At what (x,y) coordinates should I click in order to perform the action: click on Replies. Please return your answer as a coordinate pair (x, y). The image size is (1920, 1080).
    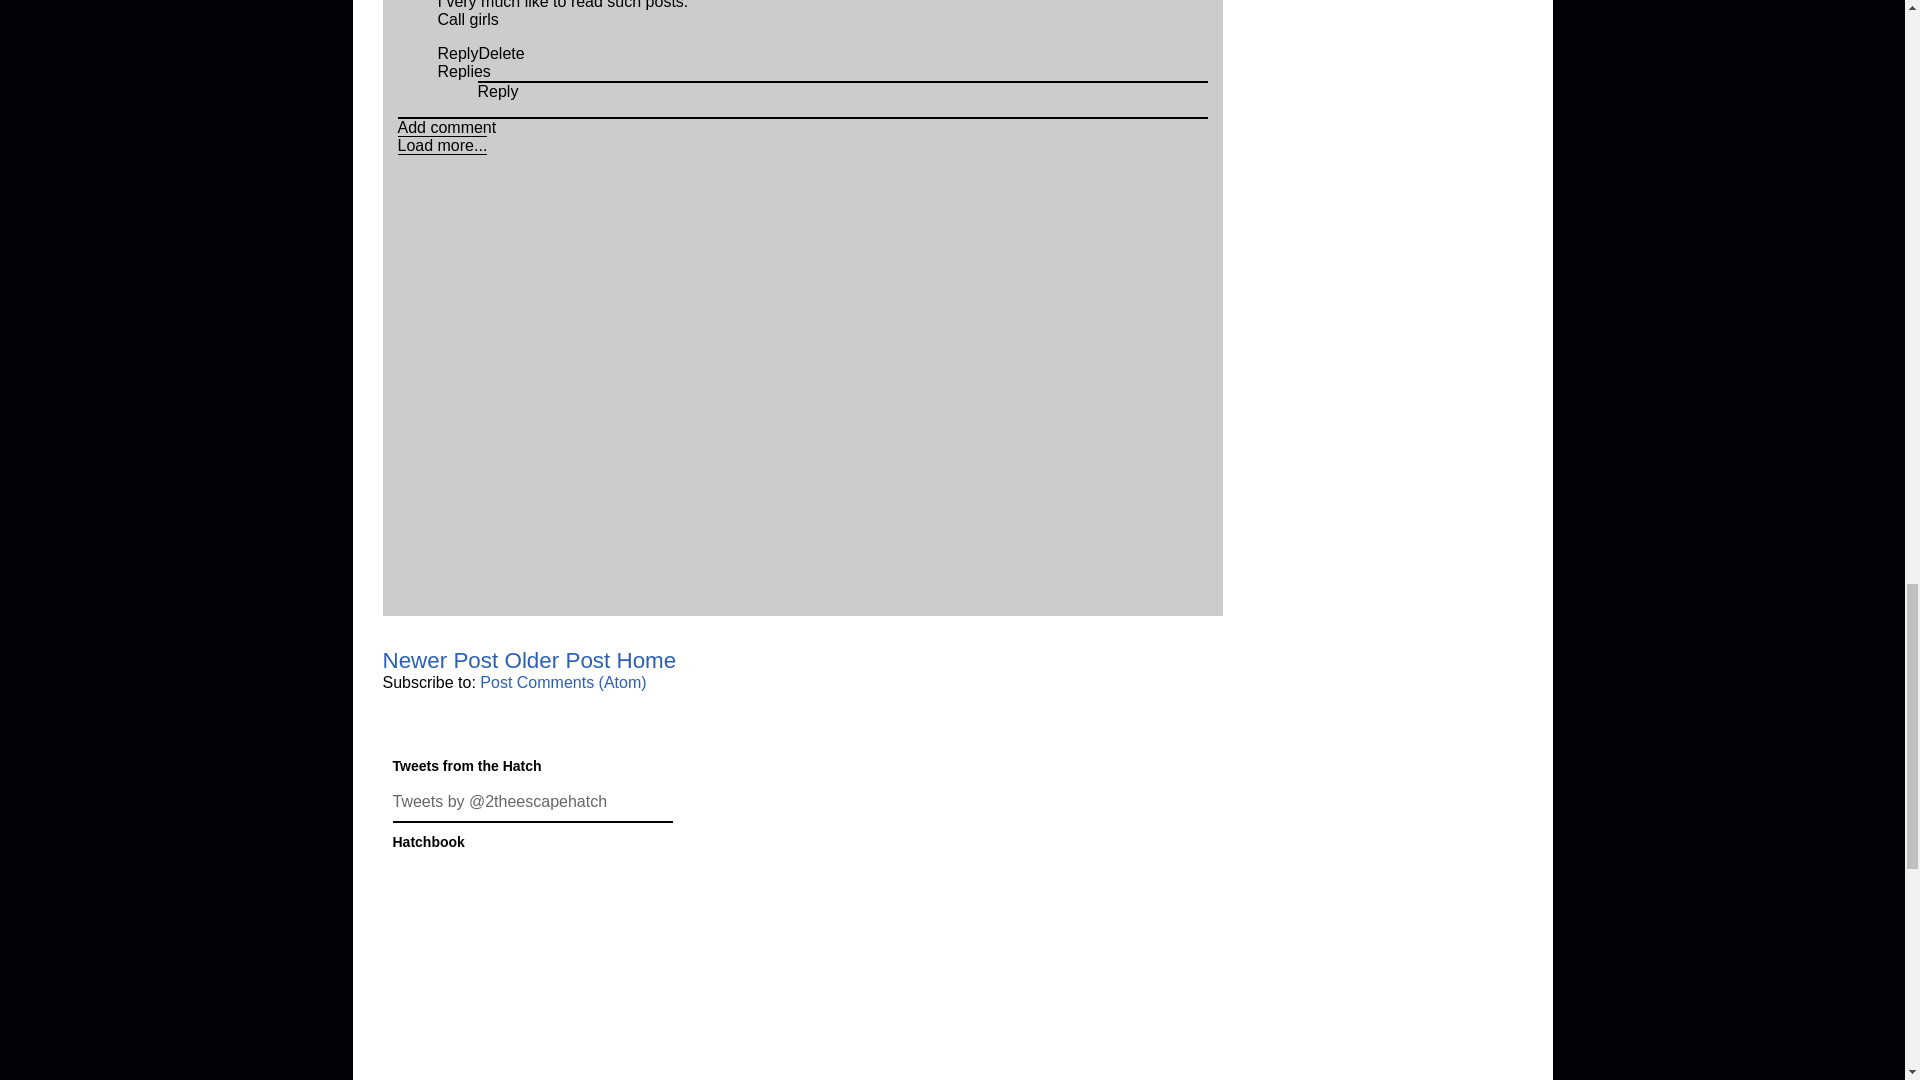
    Looking at the image, I should click on (464, 70).